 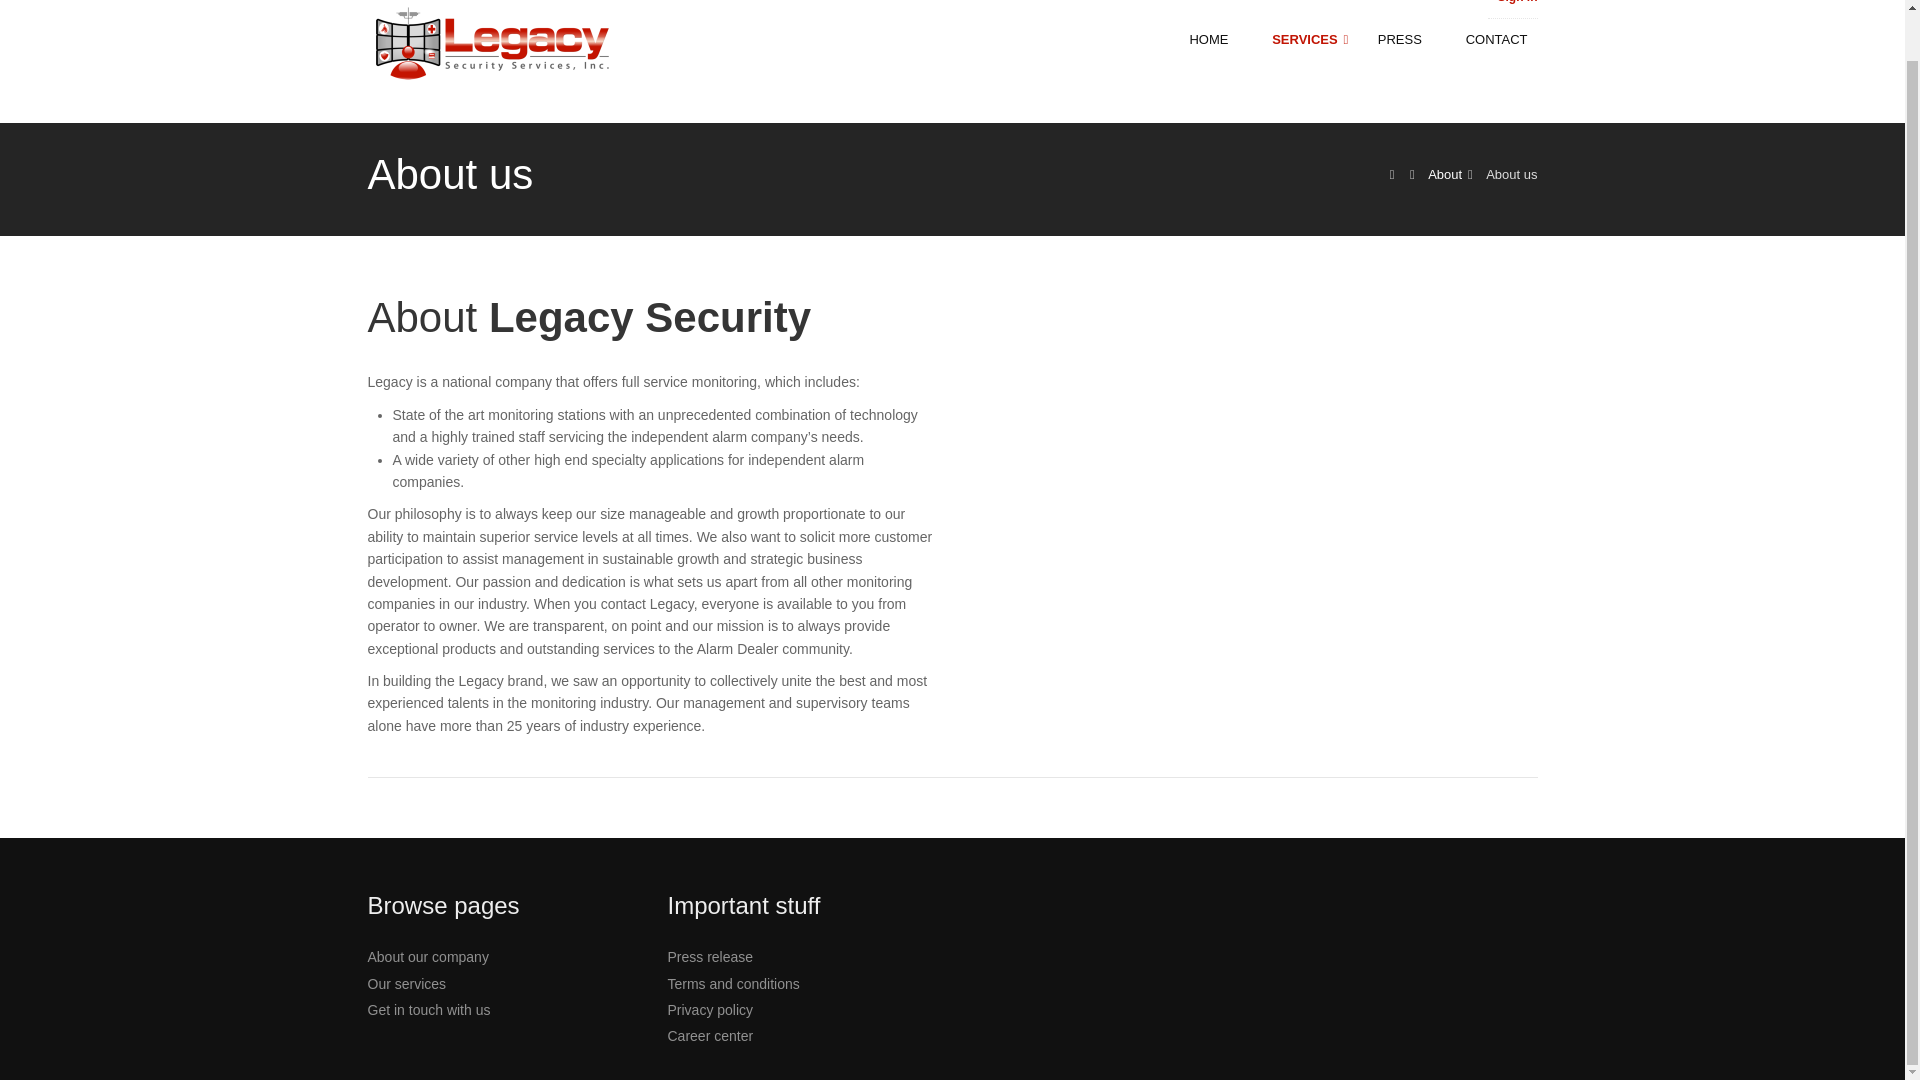 I want to click on About, so click(x=1444, y=174).